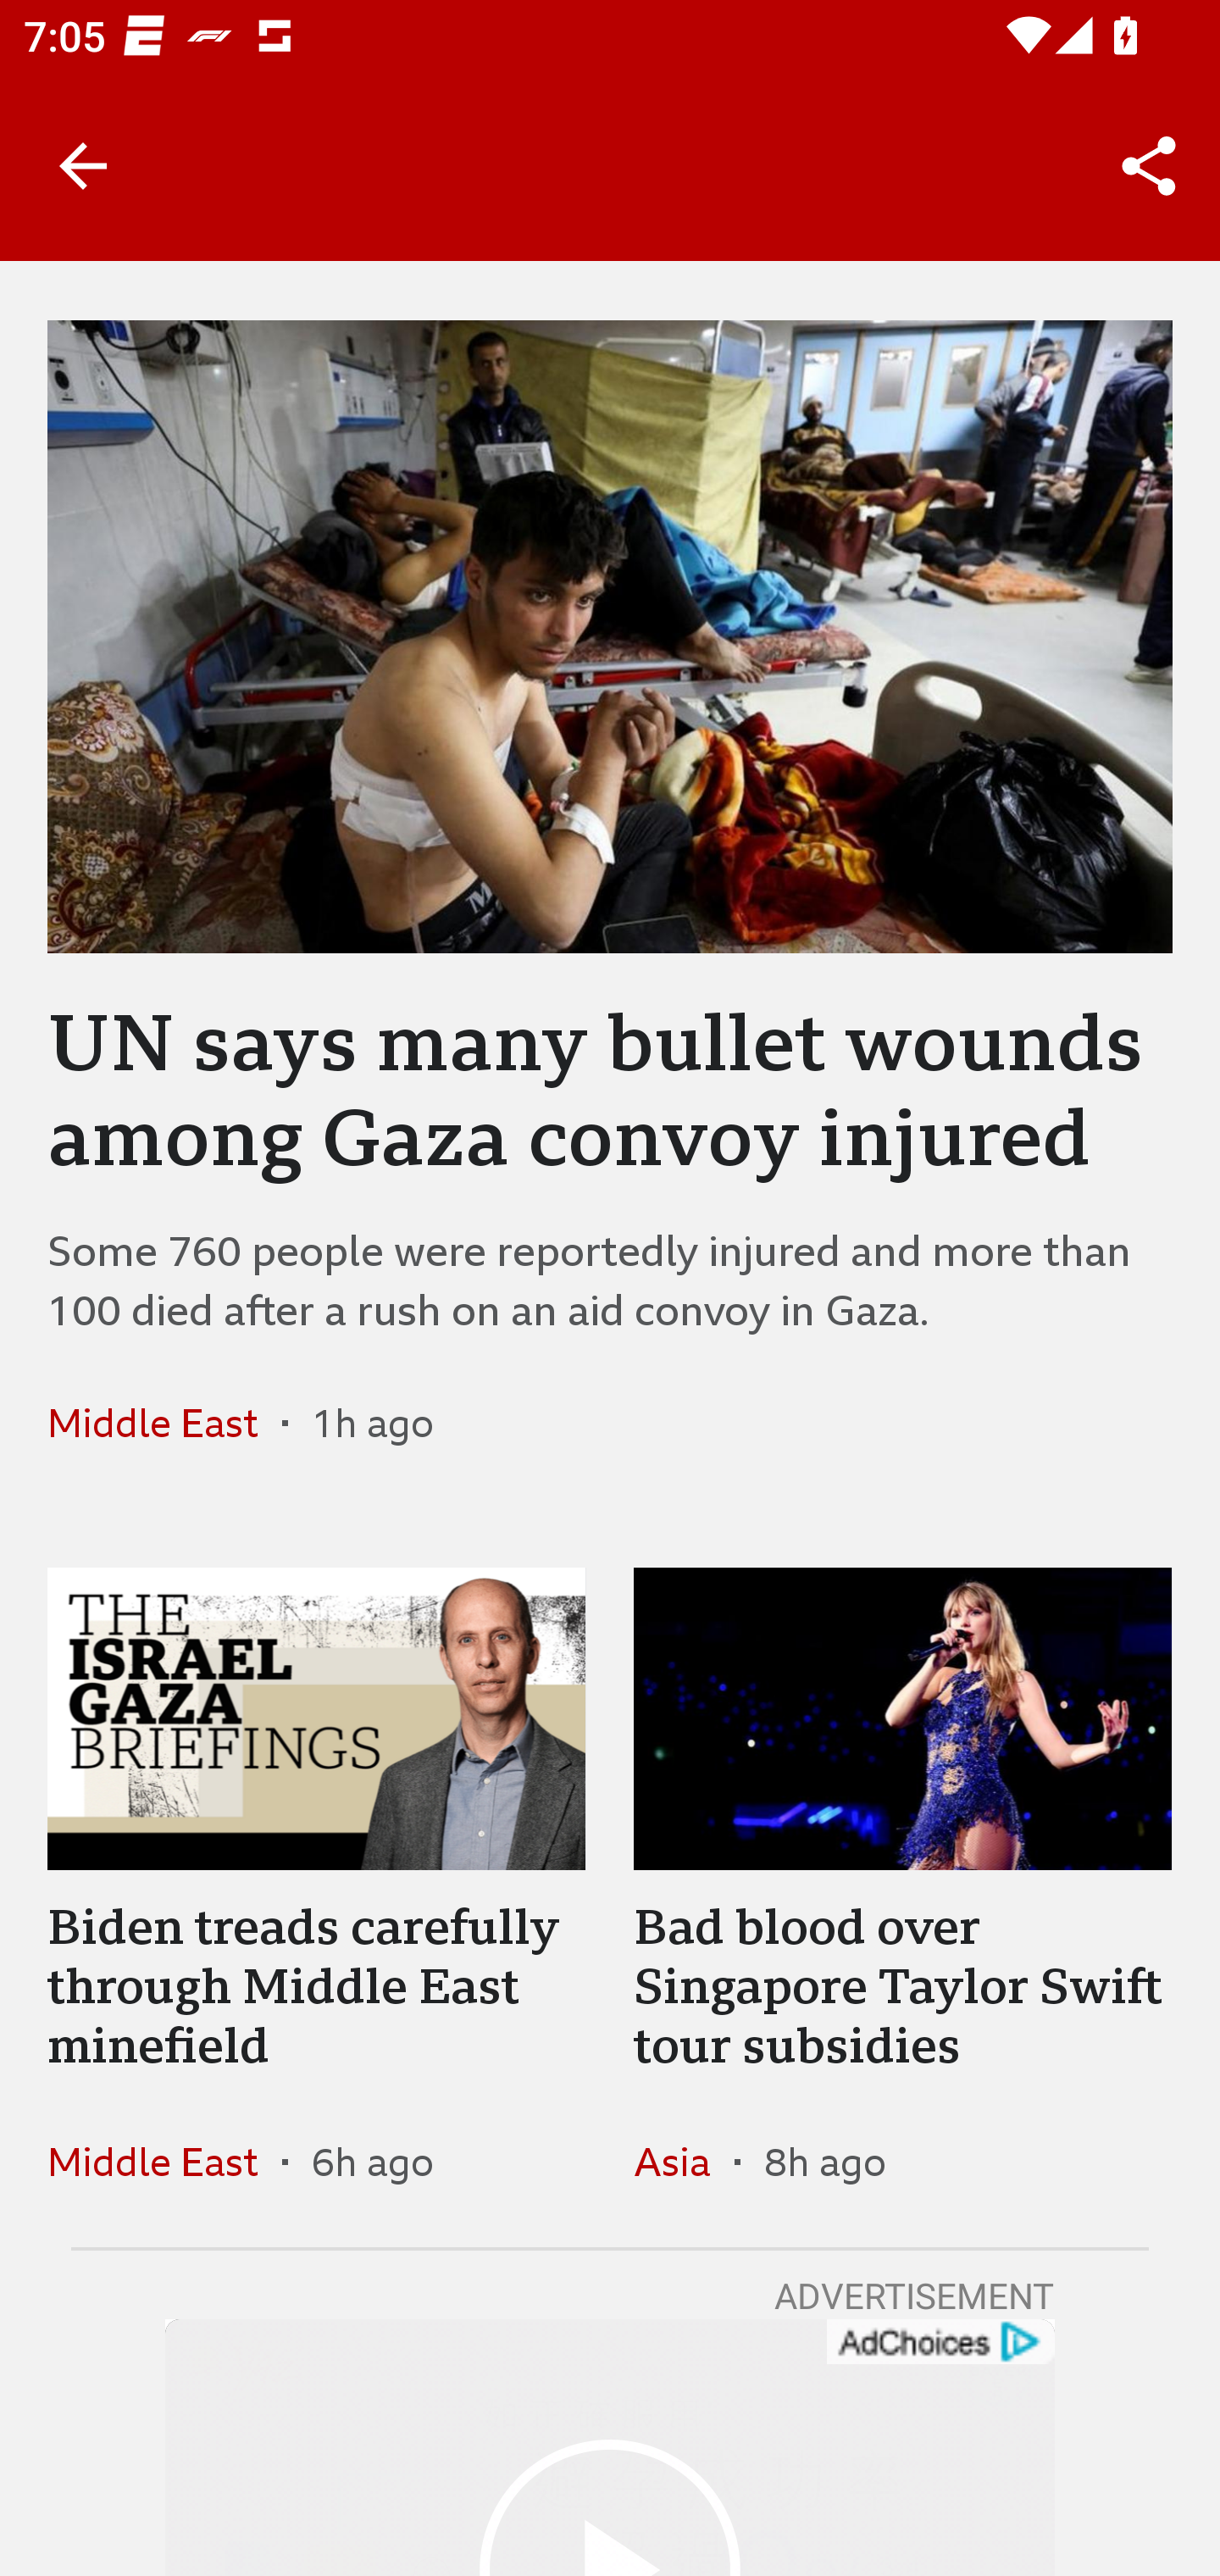 This screenshot has width=1220, height=2576. Describe the element at coordinates (1149, 166) in the screenshot. I see `Share` at that location.